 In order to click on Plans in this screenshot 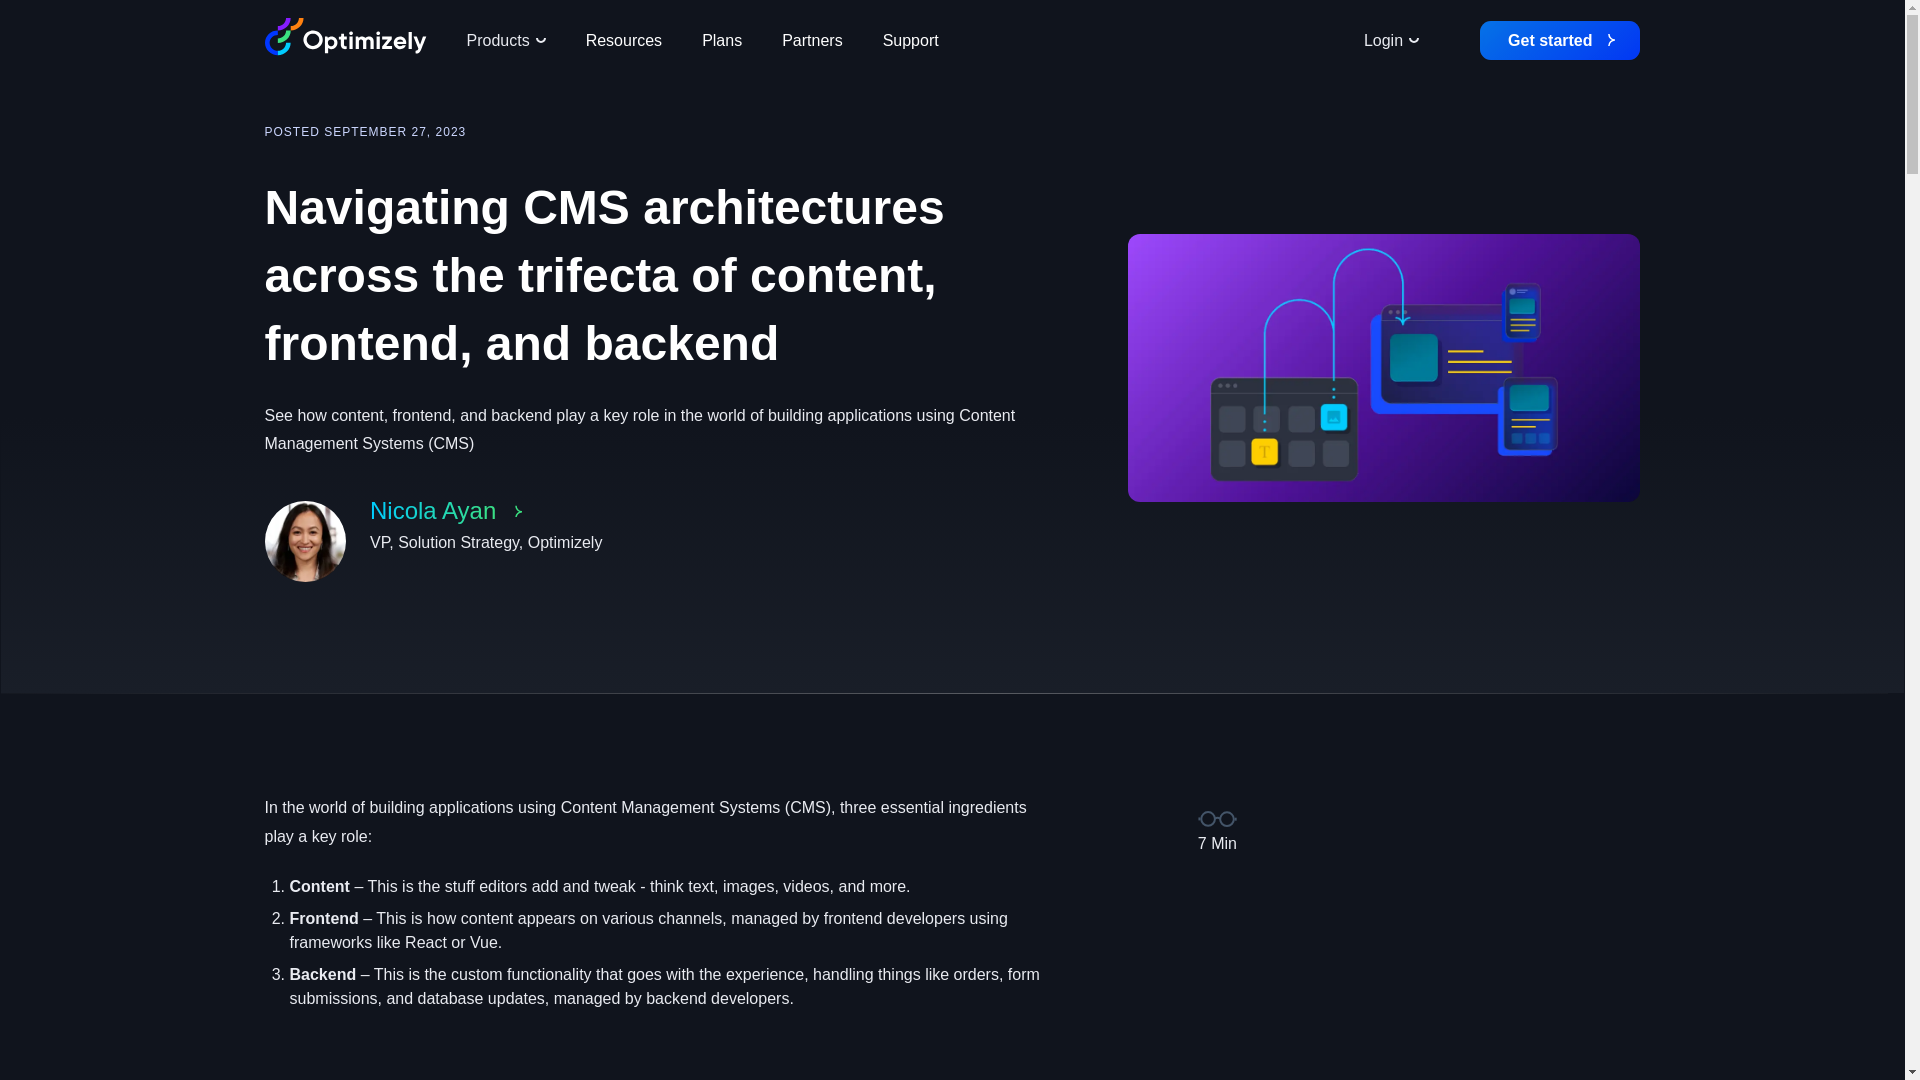, I will do `click(722, 40)`.